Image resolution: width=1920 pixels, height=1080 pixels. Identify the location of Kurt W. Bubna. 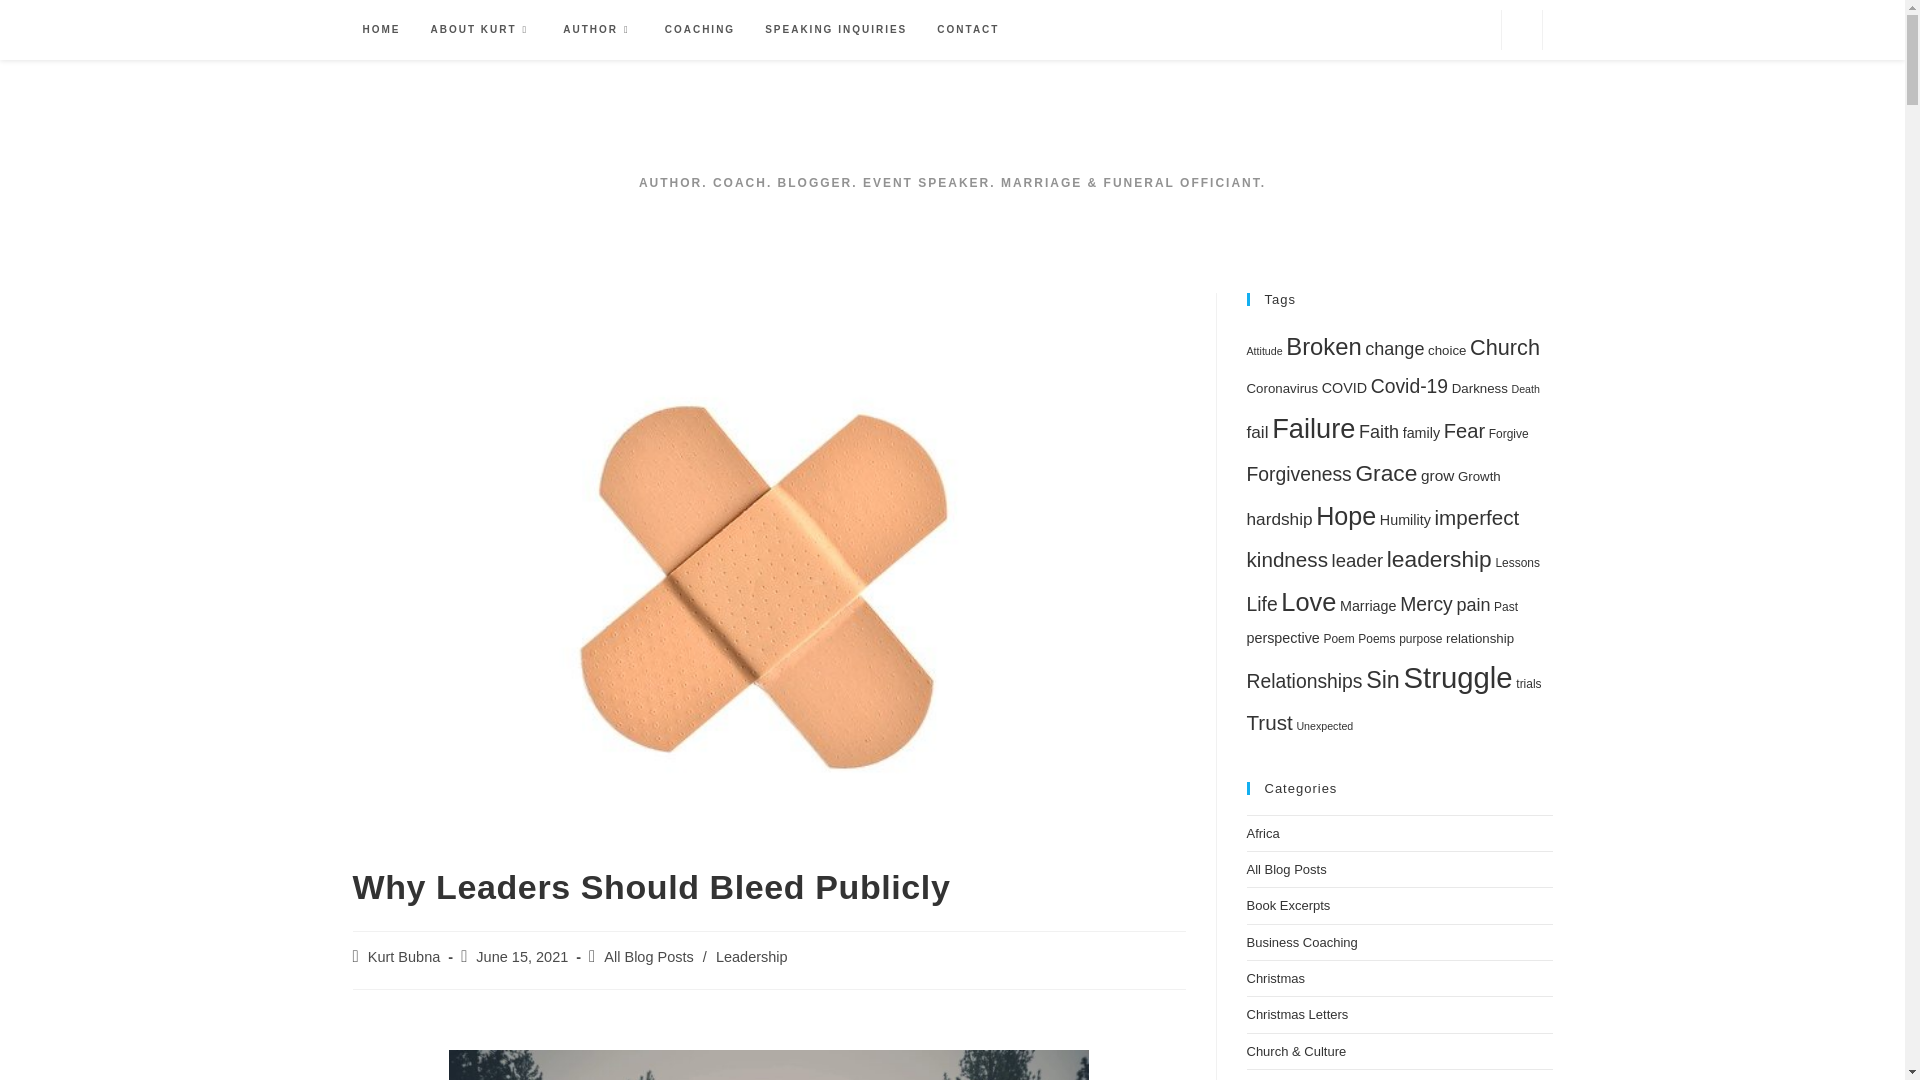
(952, 130).